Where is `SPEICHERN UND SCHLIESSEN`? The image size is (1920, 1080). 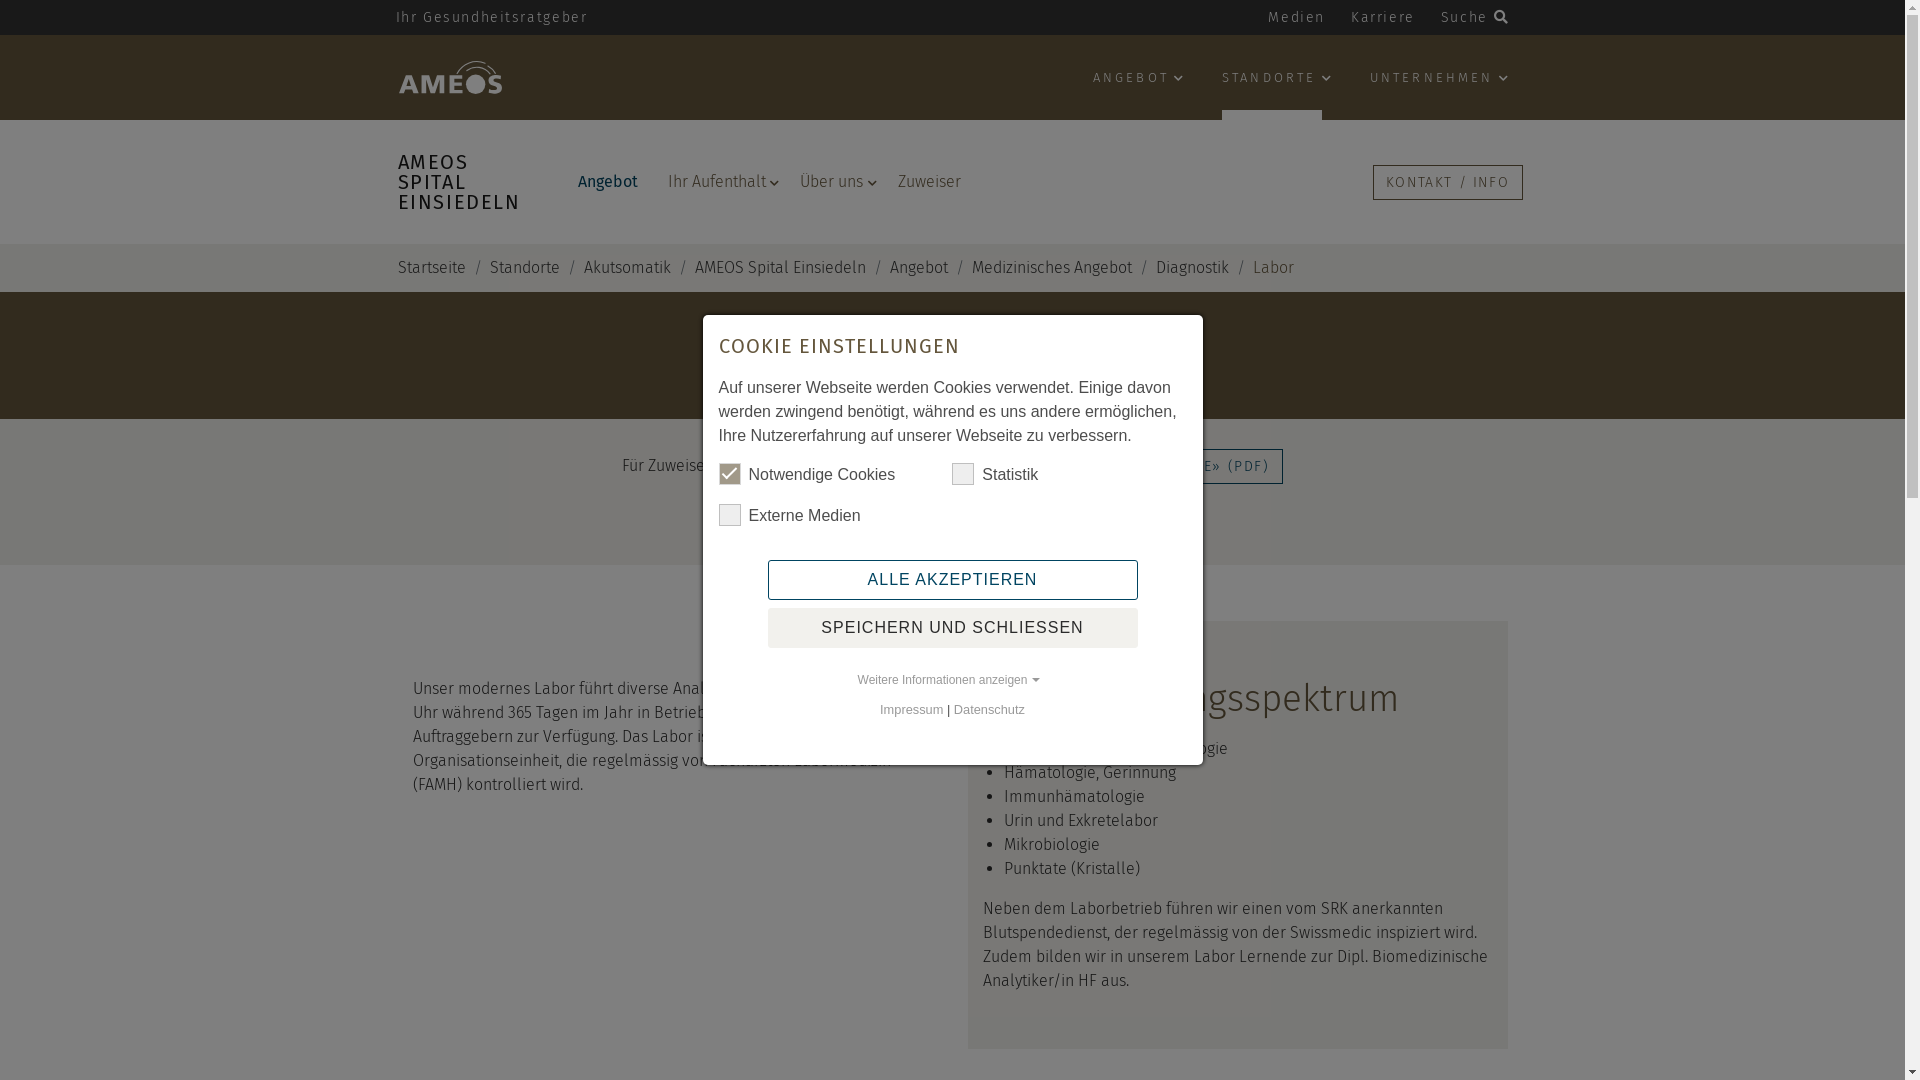
SPEICHERN UND SCHLIESSEN is located at coordinates (953, 628).